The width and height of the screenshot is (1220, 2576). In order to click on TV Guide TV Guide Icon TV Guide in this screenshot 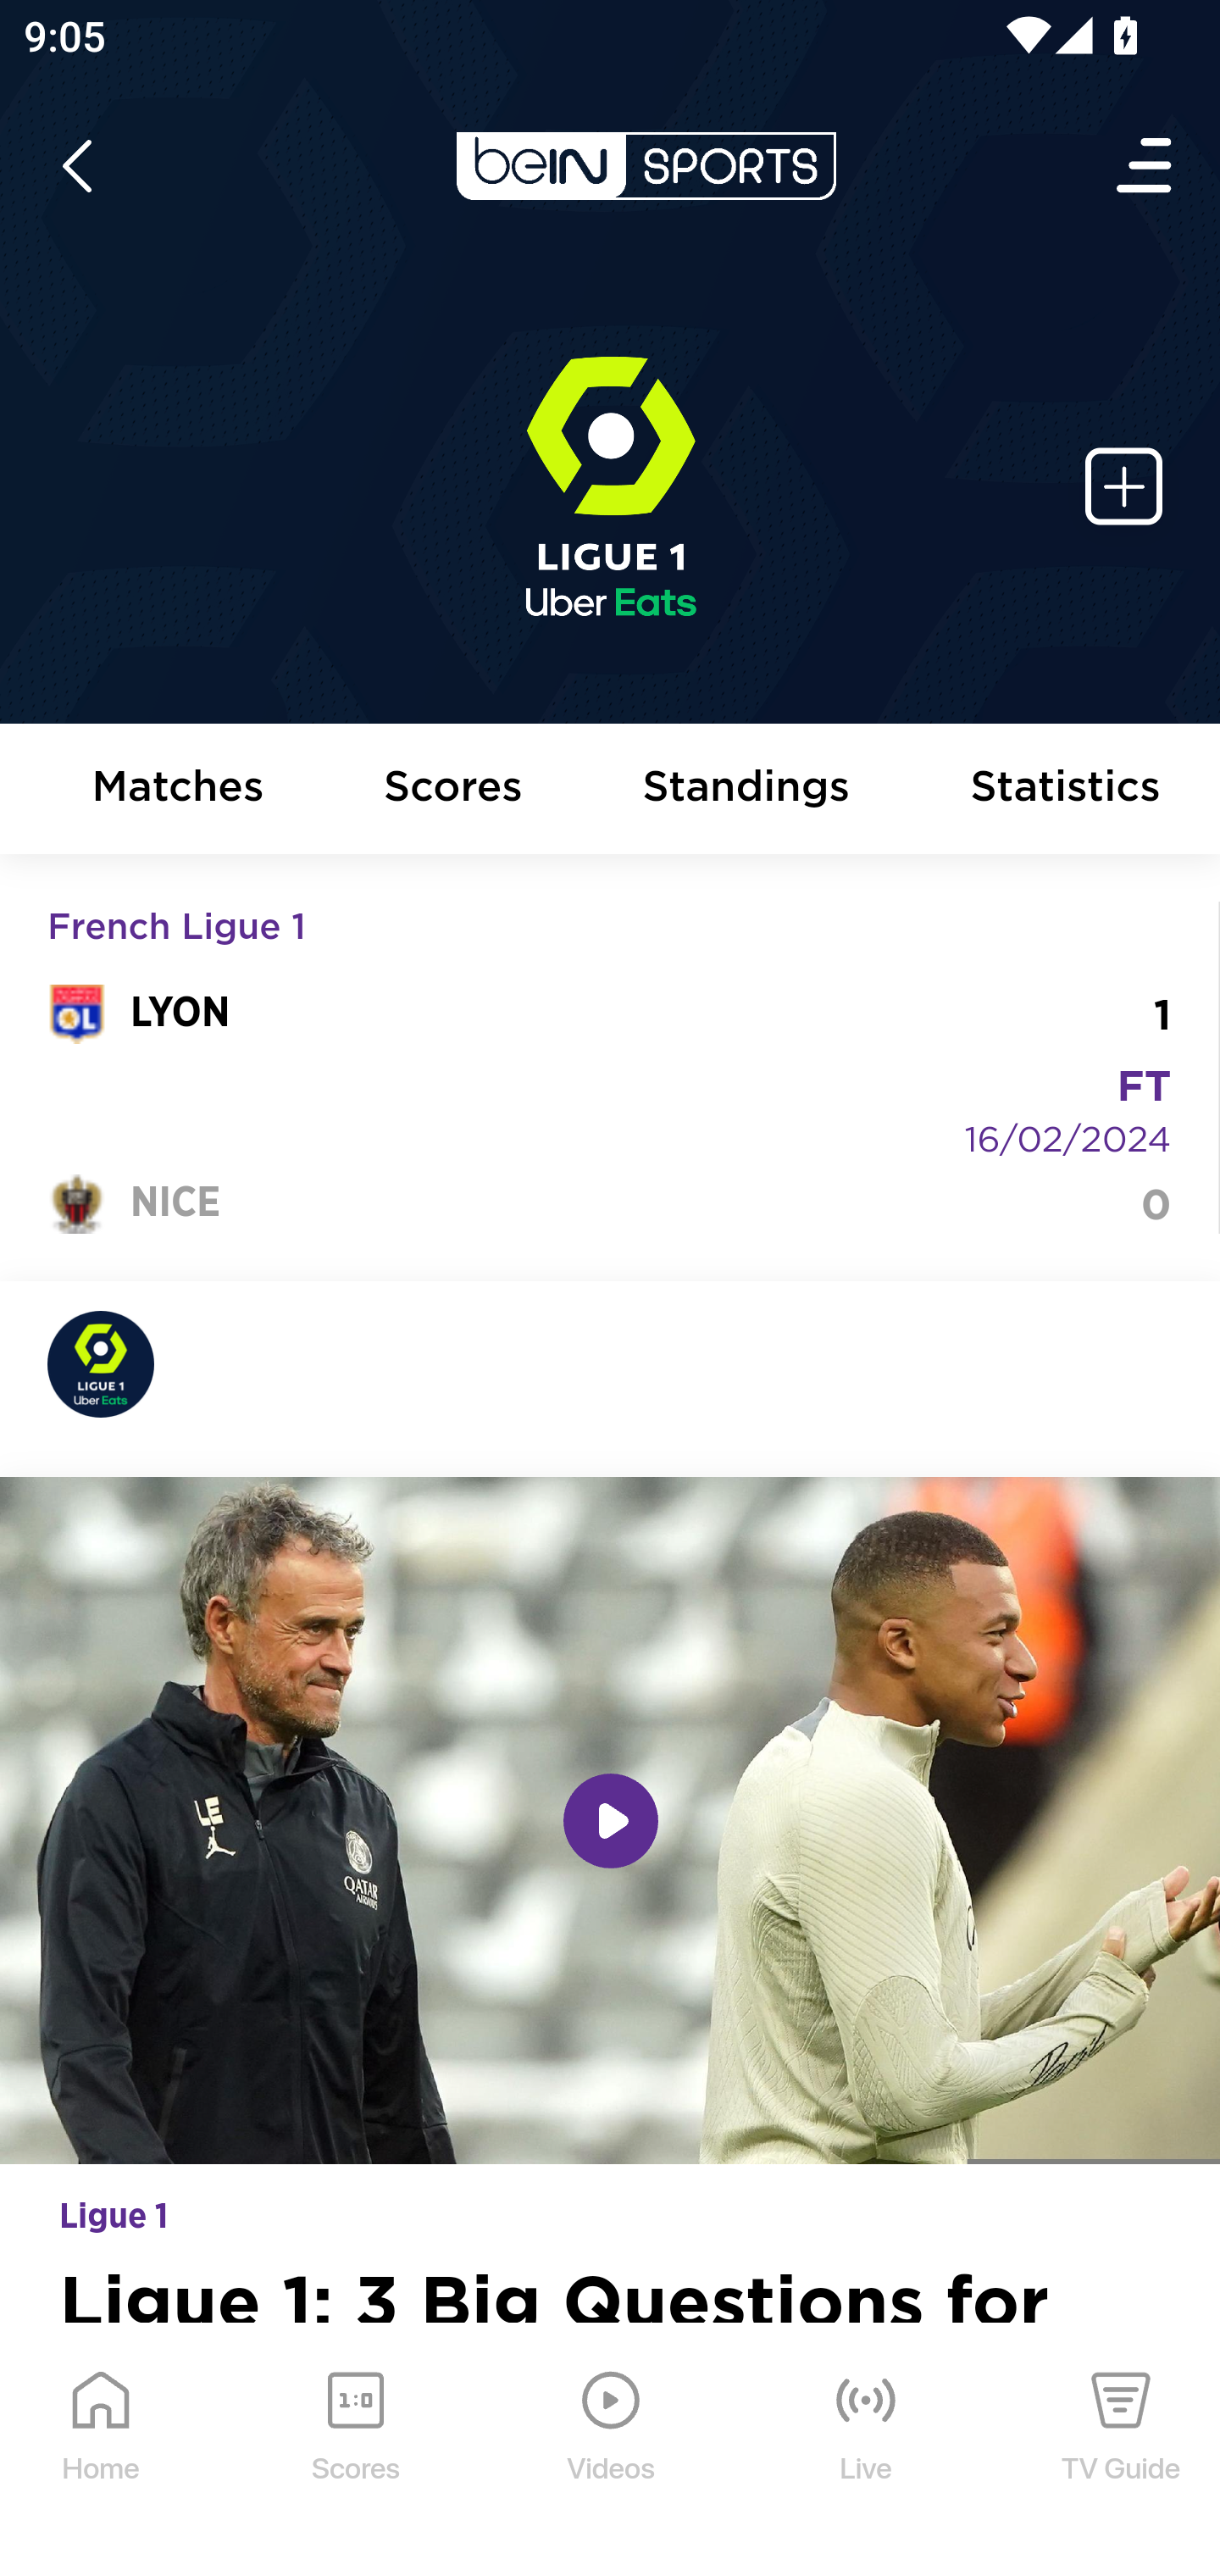, I will do `click(1122, 2451)`.